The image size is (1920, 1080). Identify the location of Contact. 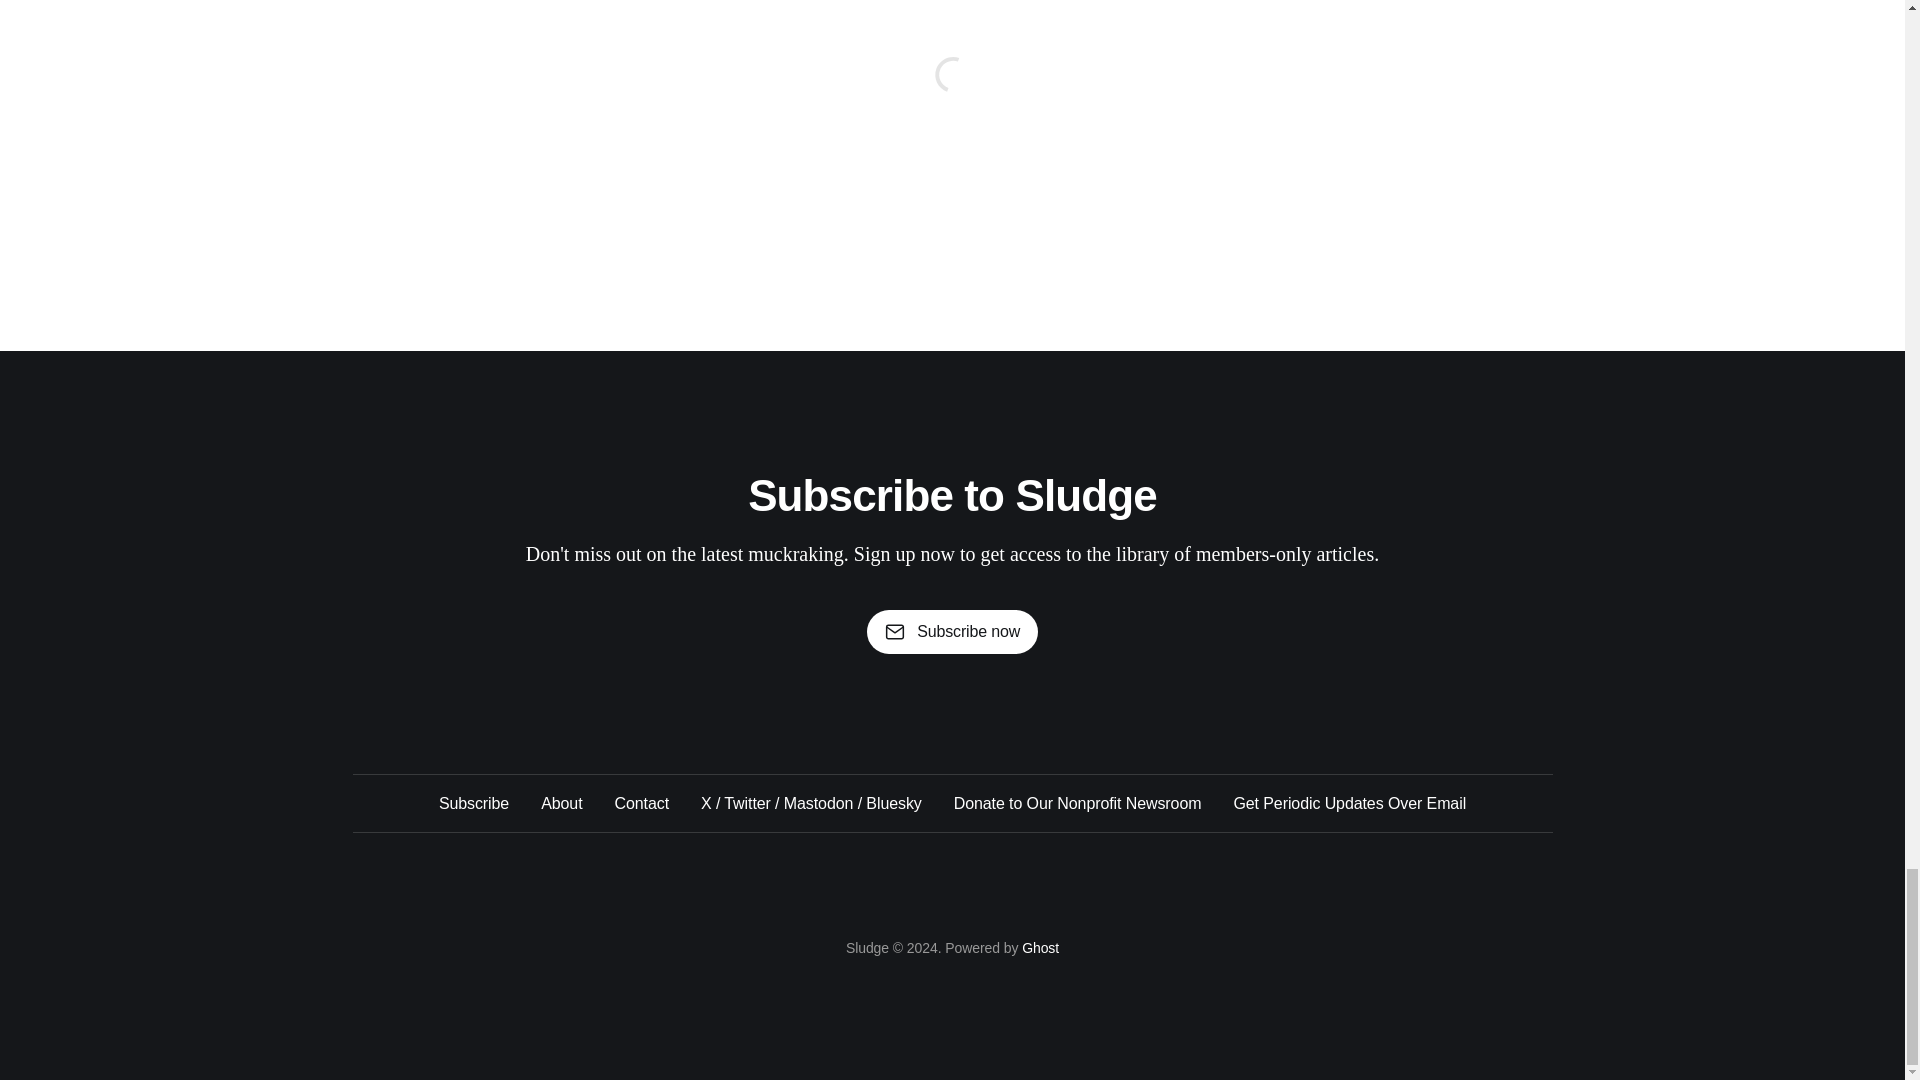
(641, 803).